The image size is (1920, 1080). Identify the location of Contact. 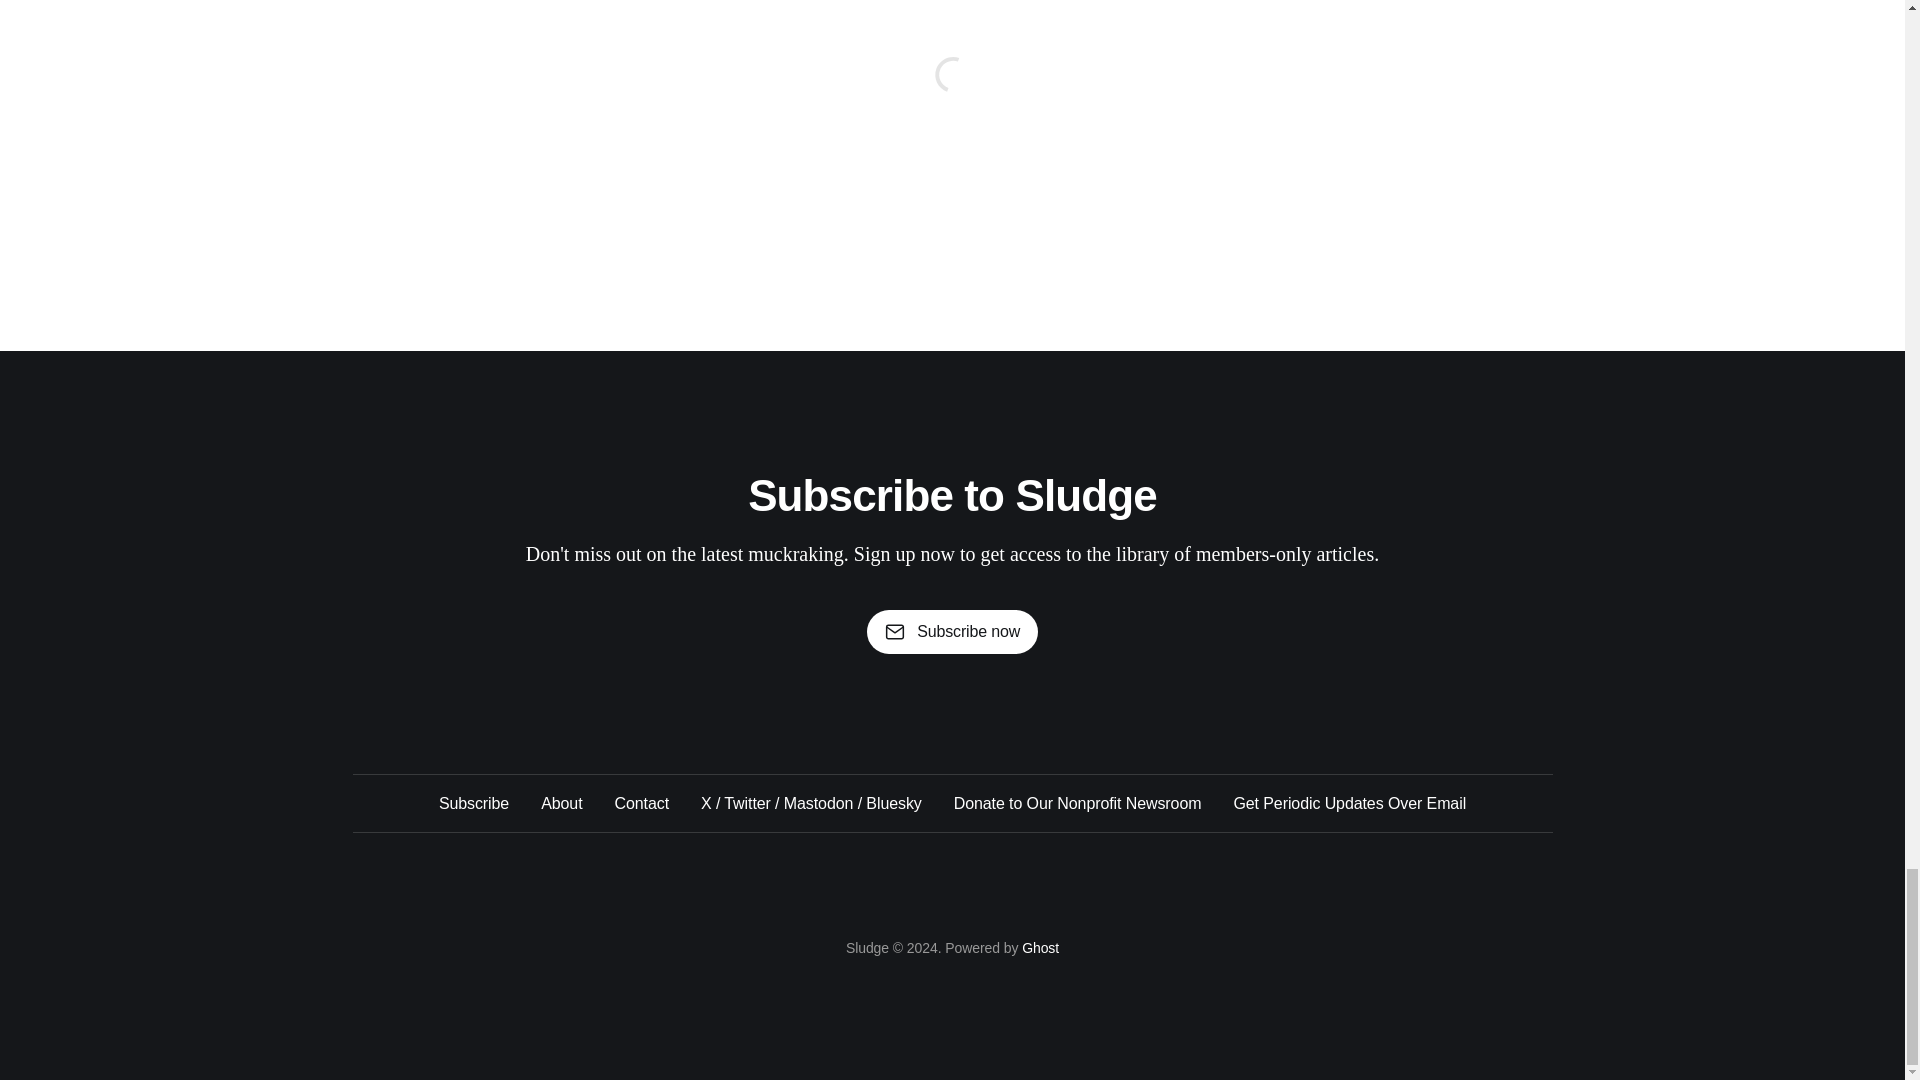
(641, 803).